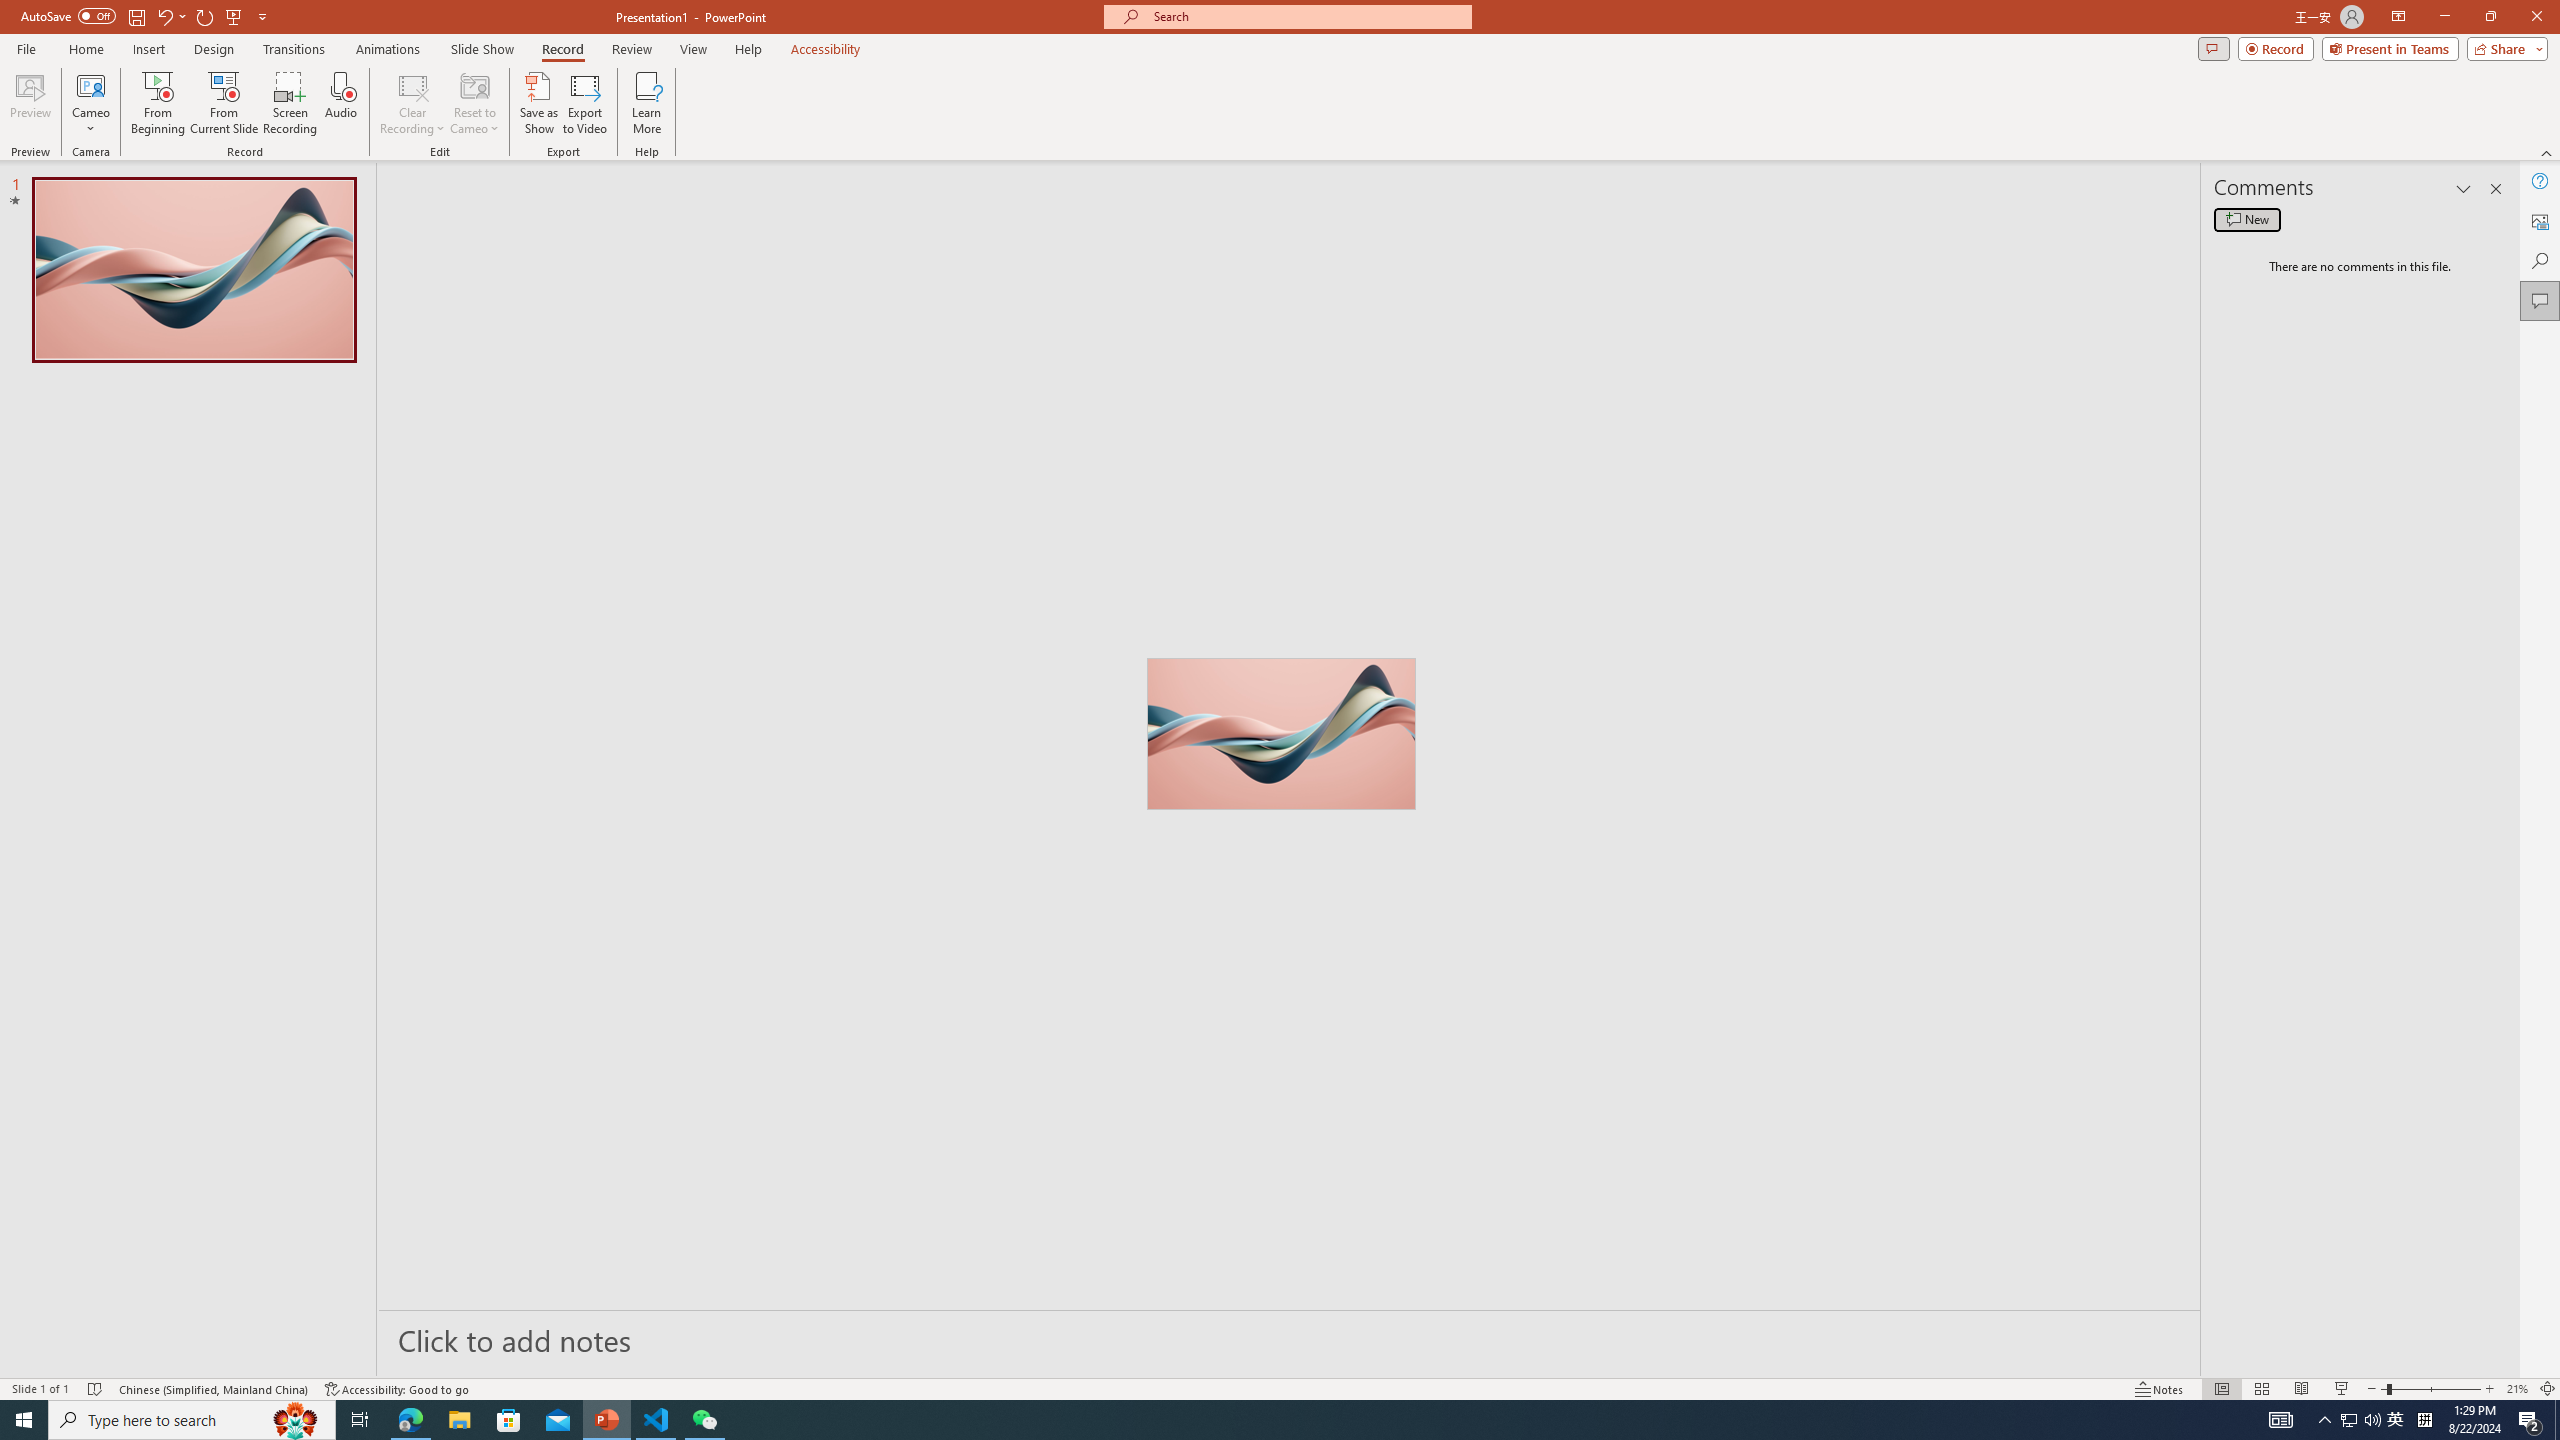 This screenshot has width=2560, height=1440. Describe the element at coordinates (398, 1389) in the screenshot. I see `Accessibility Checker Accessibility: Good to go` at that location.